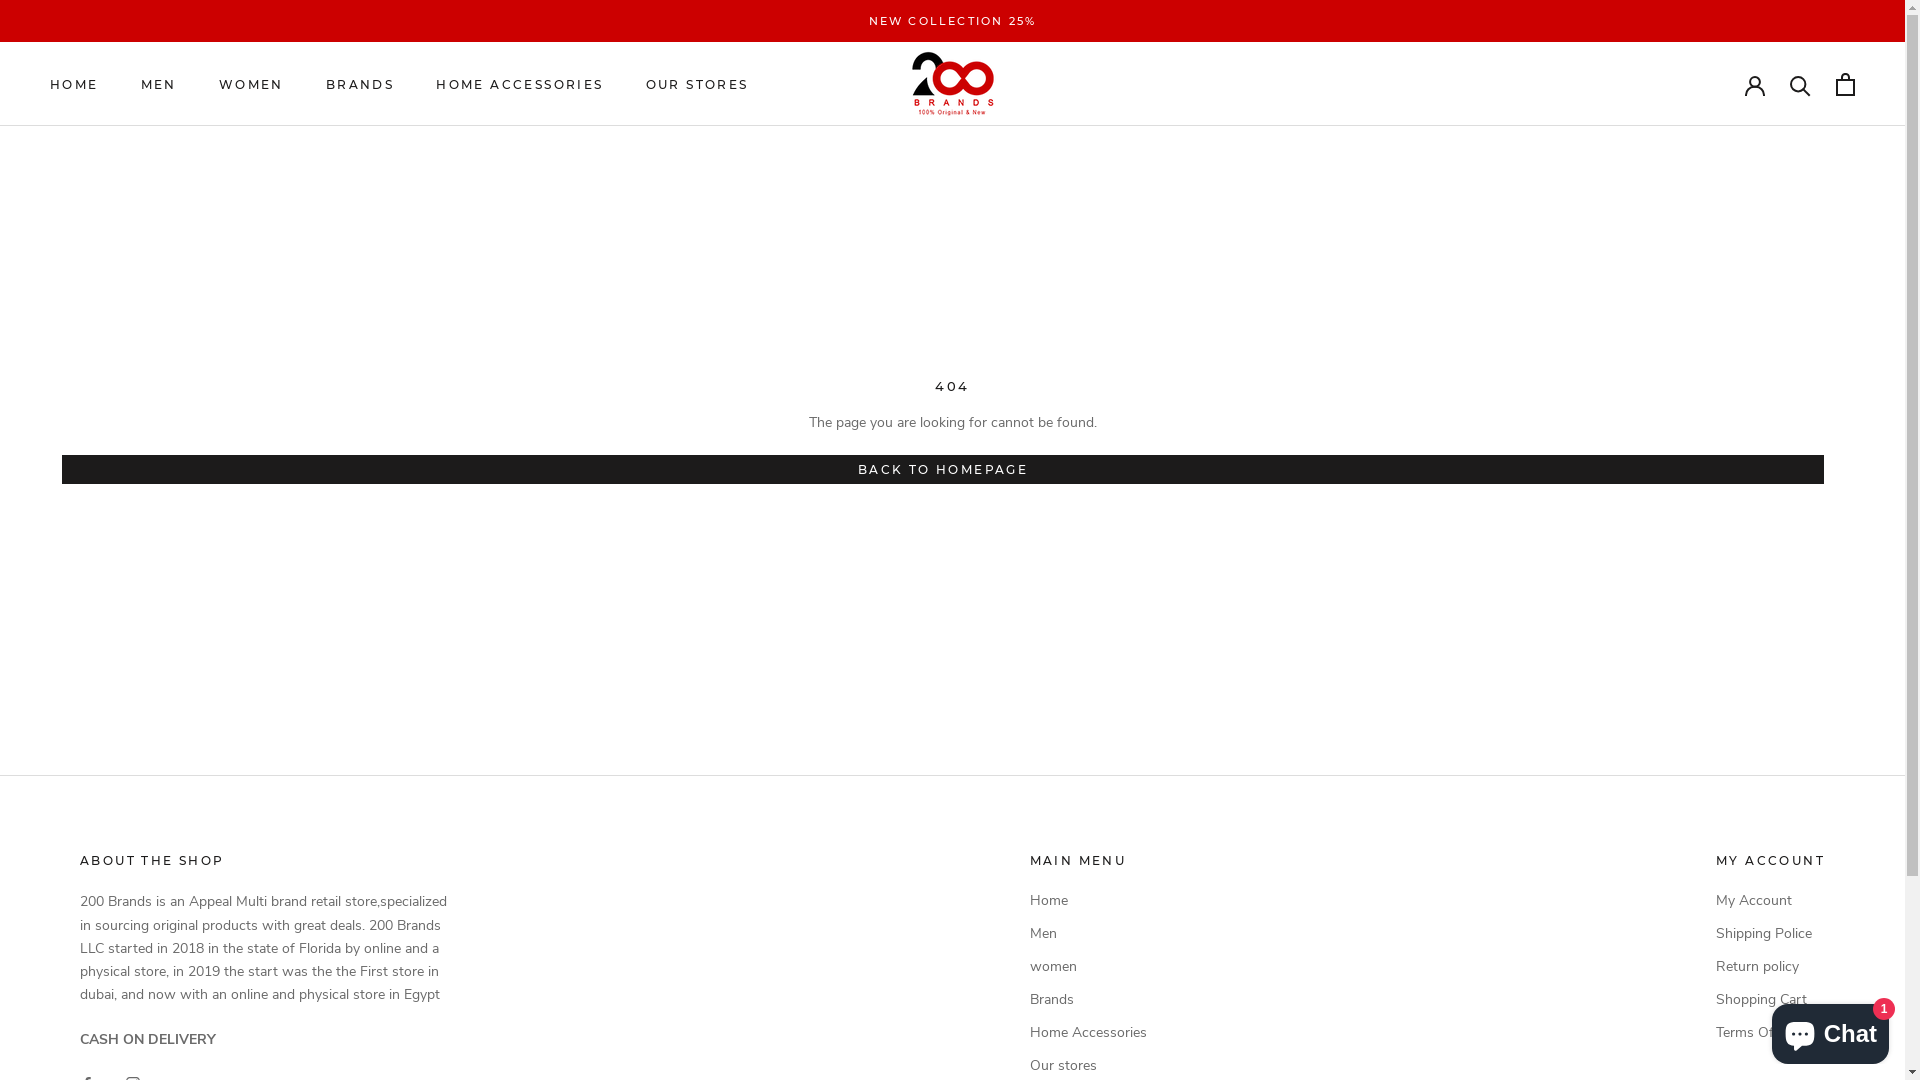  I want to click on BRANDS, so click(360, 84).